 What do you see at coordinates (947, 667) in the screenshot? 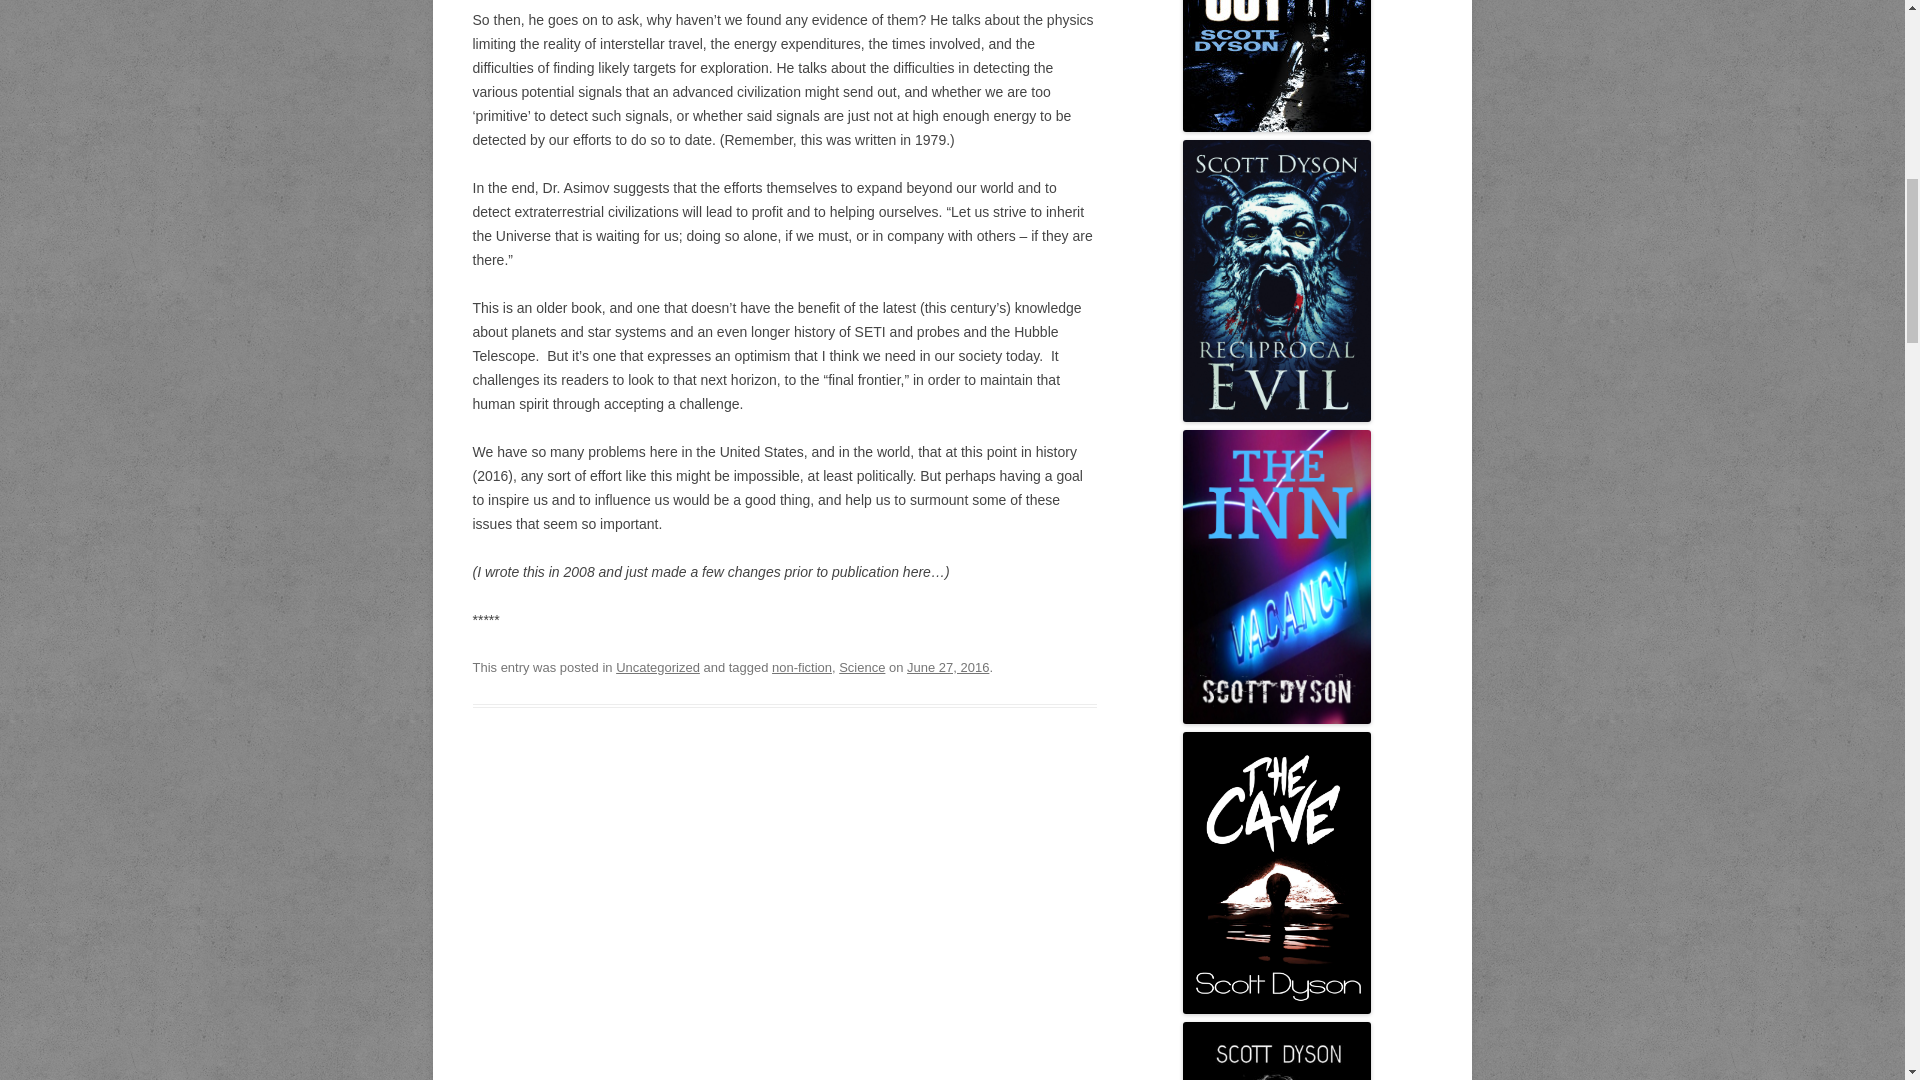
I see `June 27, 2016` at bounding box center [947, 667].